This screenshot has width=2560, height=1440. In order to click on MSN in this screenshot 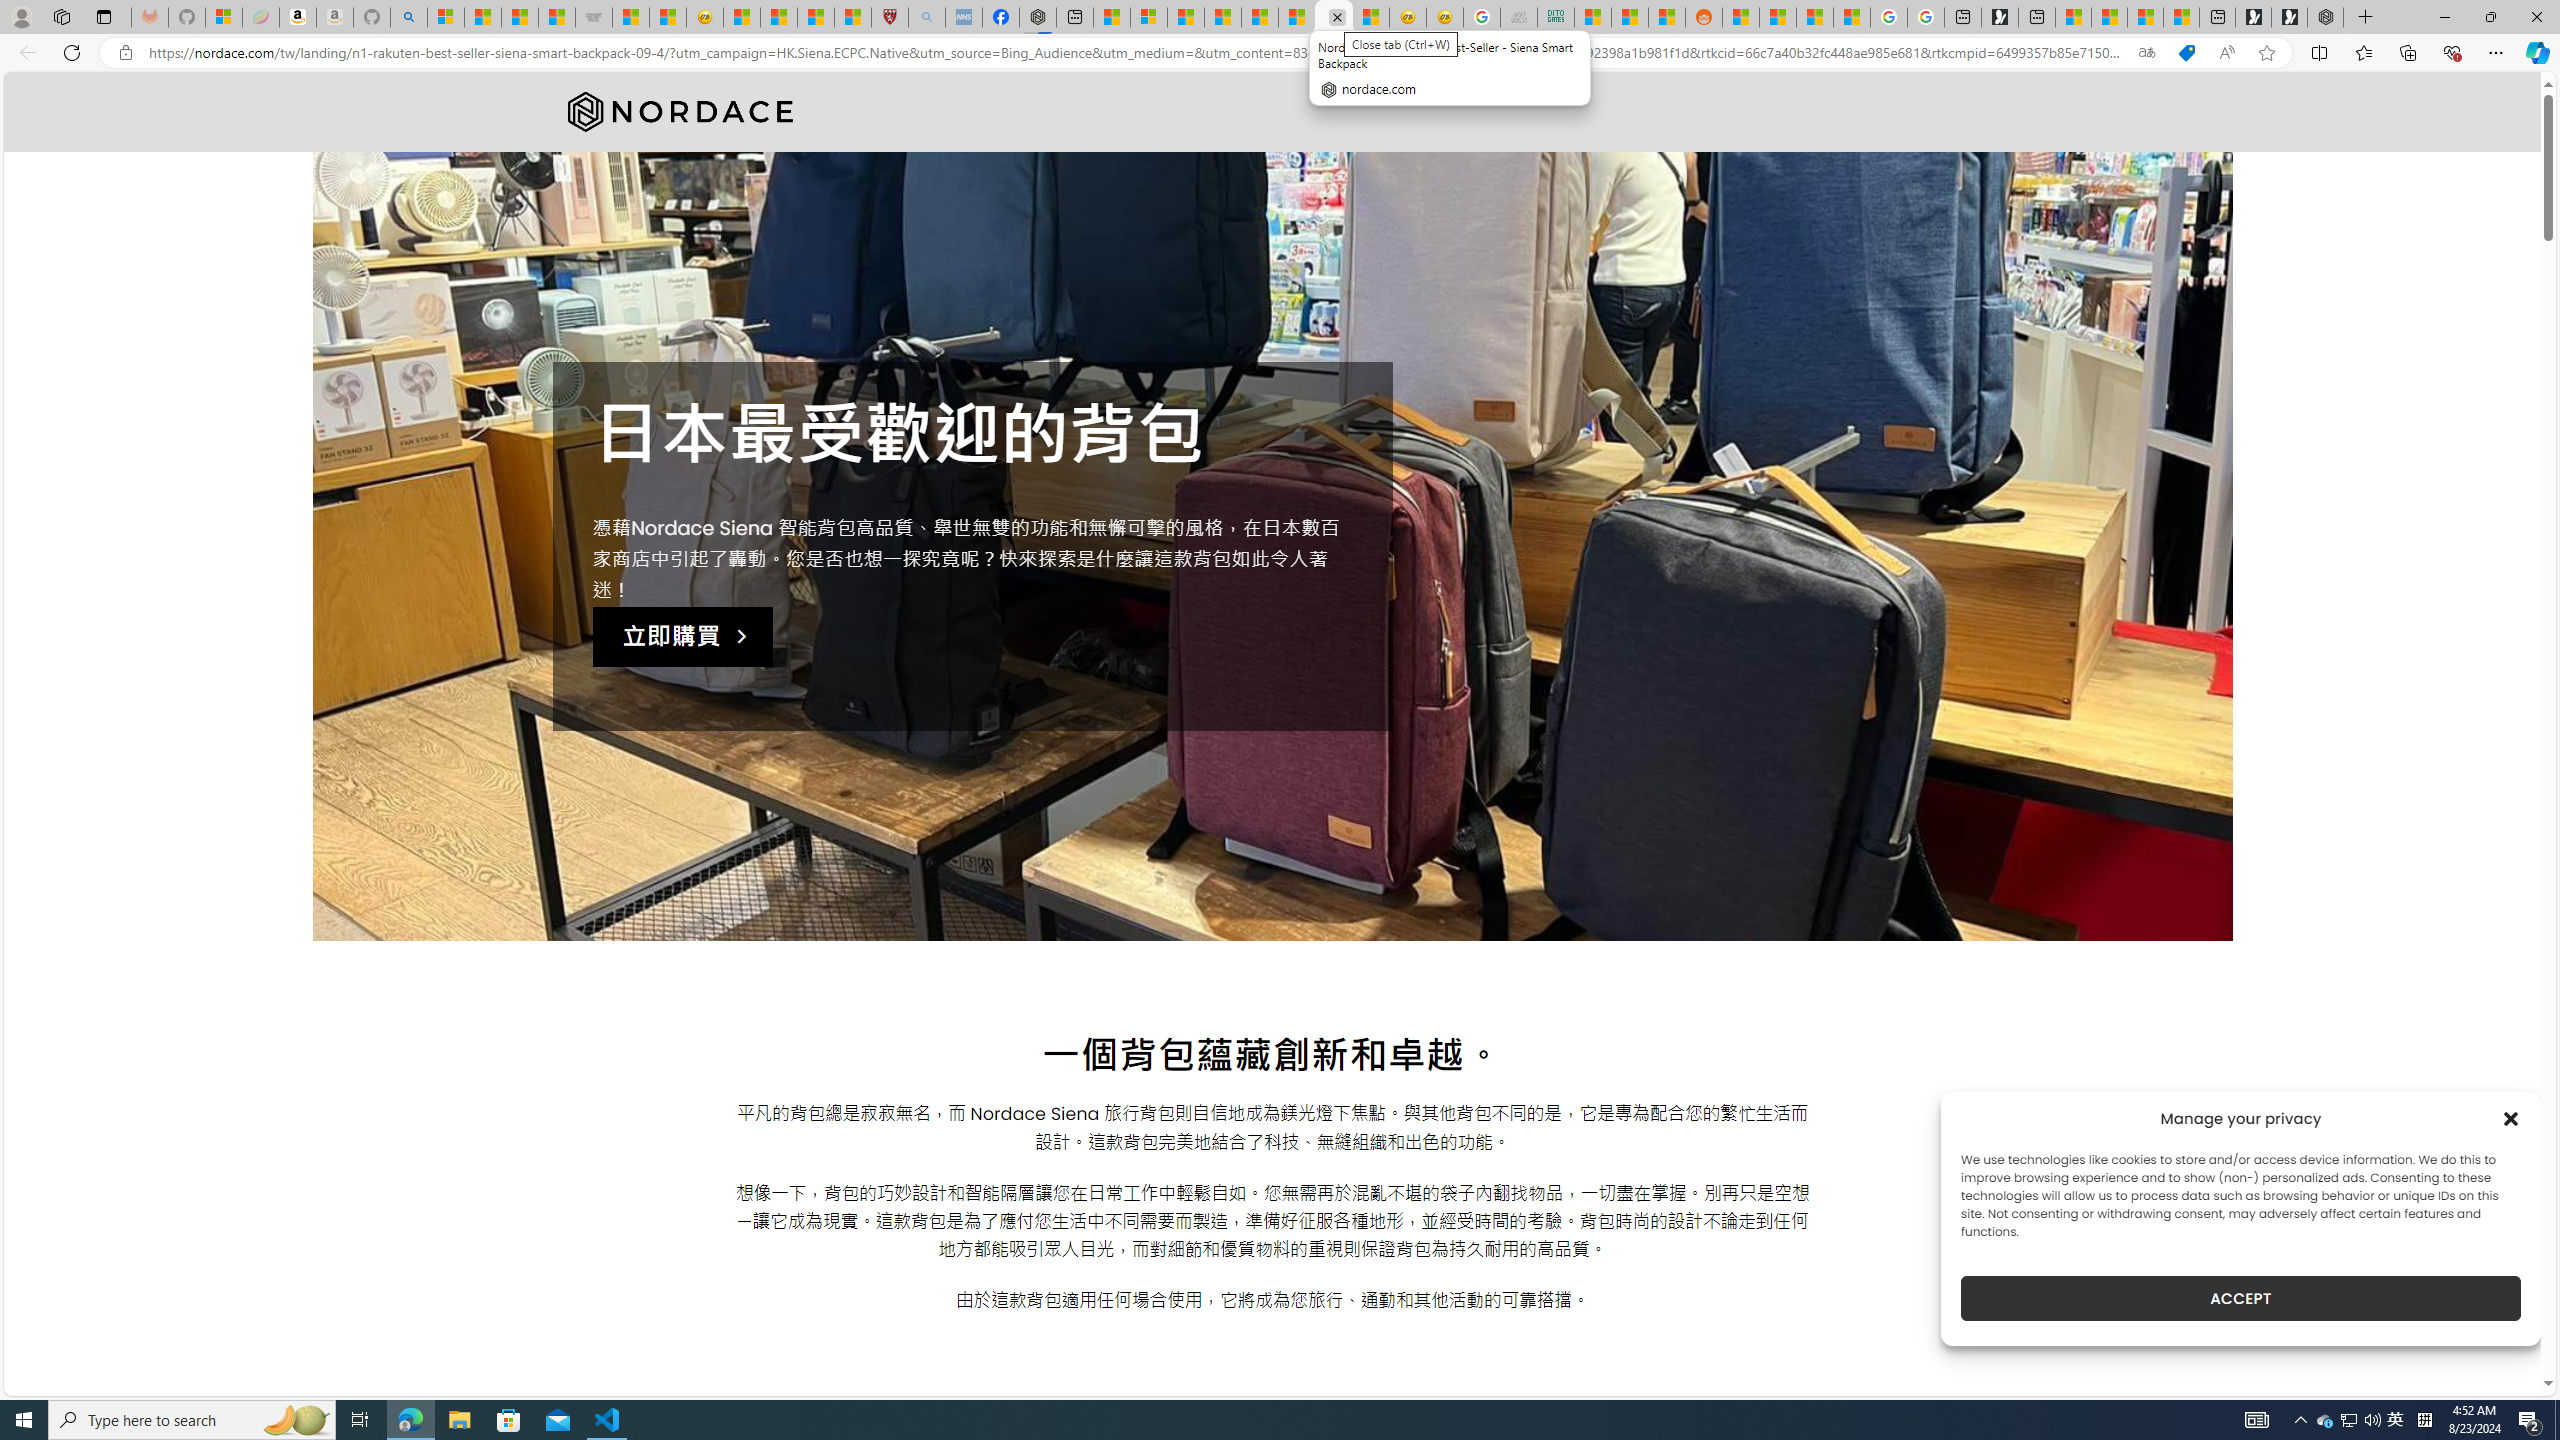, I will do `click(1667, 17)`.